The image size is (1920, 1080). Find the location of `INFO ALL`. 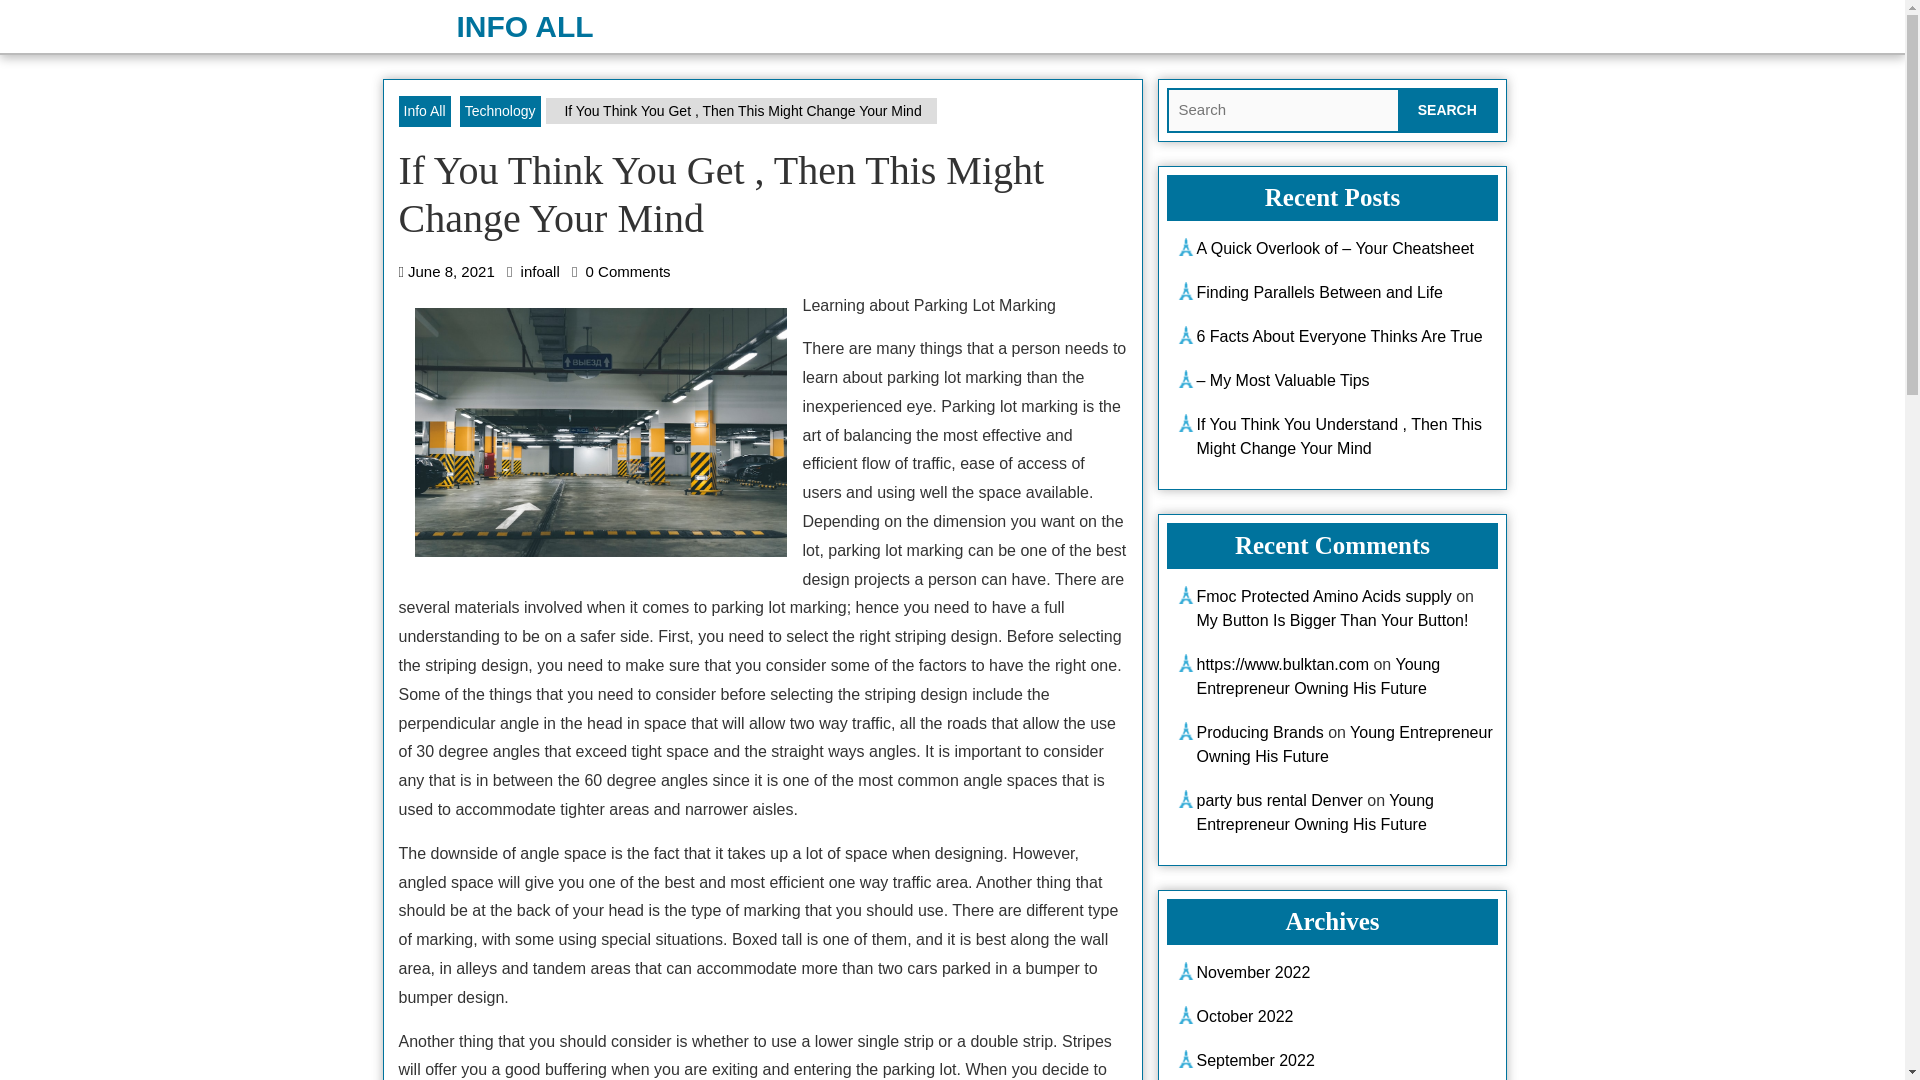

INFO ALL is located at coordinates (524, 26).